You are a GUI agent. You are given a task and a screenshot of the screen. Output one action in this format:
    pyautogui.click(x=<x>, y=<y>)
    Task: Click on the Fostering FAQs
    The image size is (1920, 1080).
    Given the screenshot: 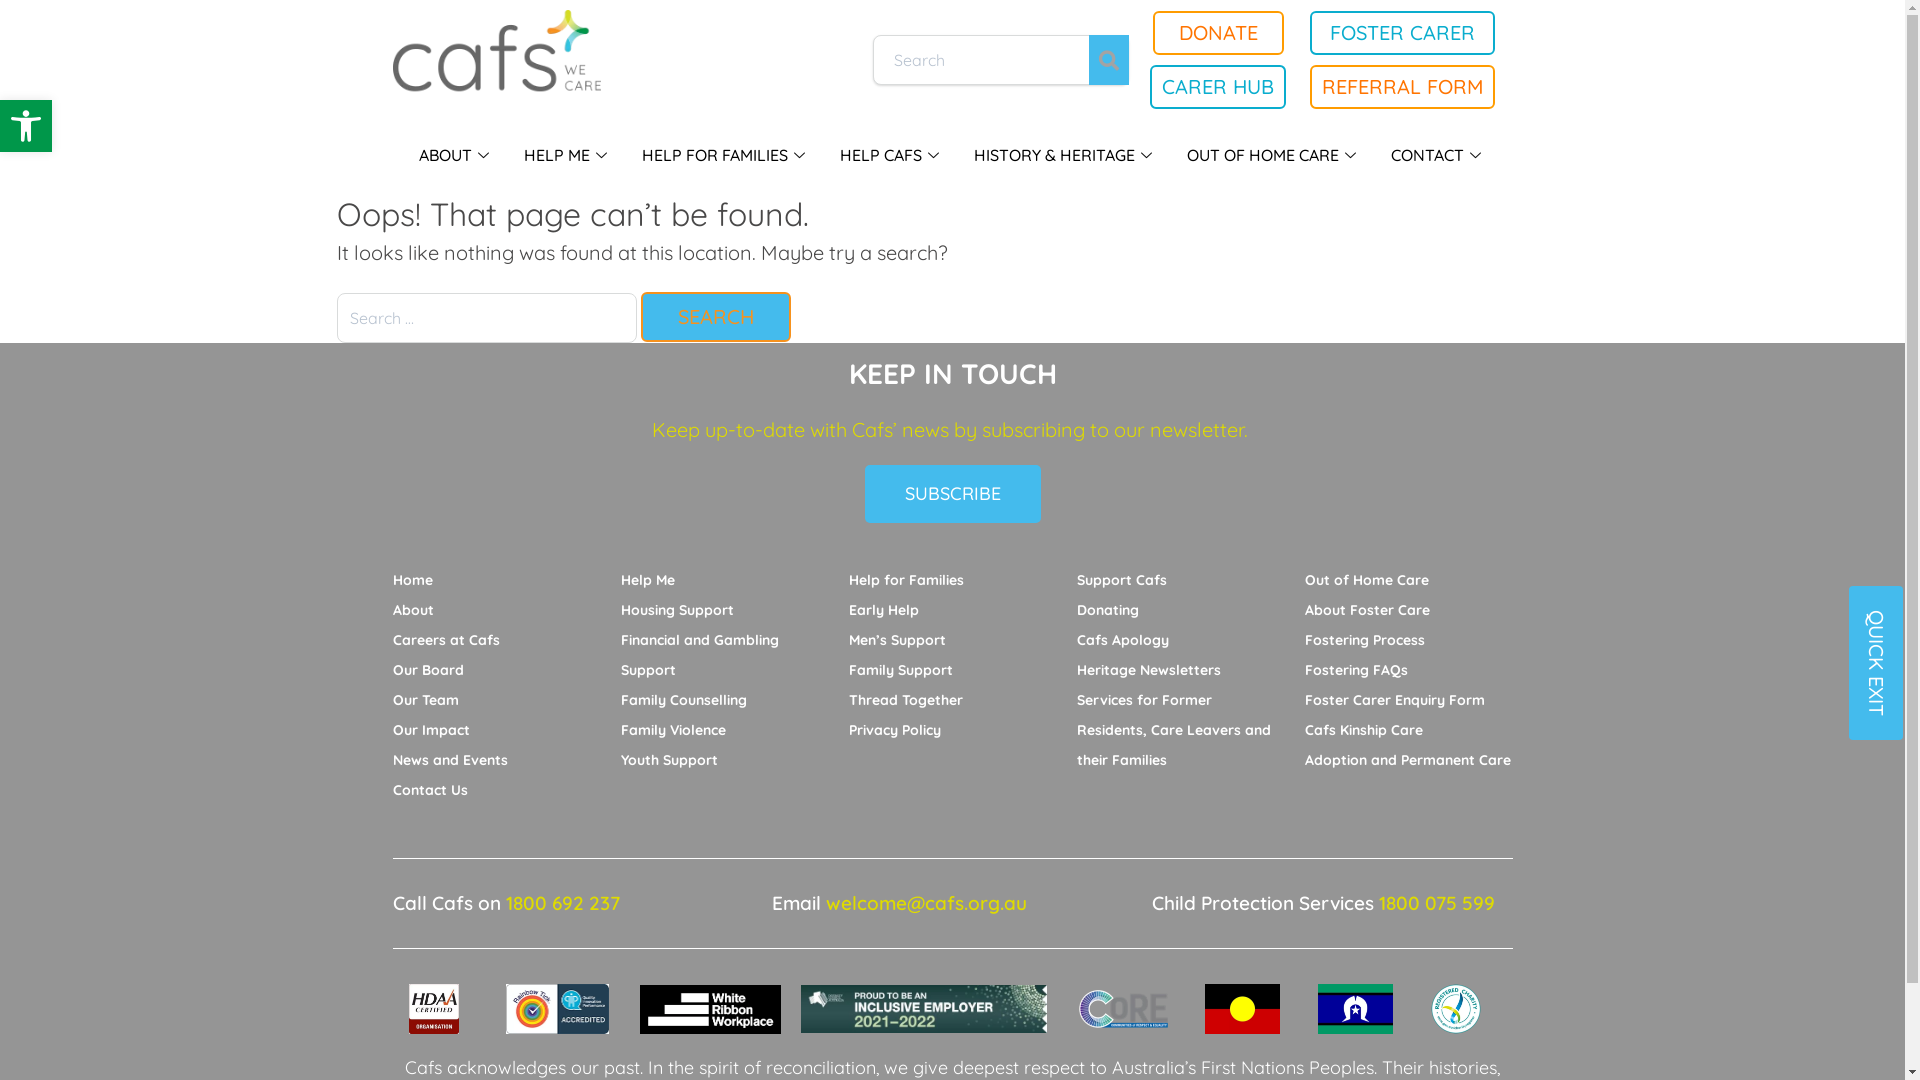 What is the action you would take?
    pyautogui.click(x=1356, y=670)
    